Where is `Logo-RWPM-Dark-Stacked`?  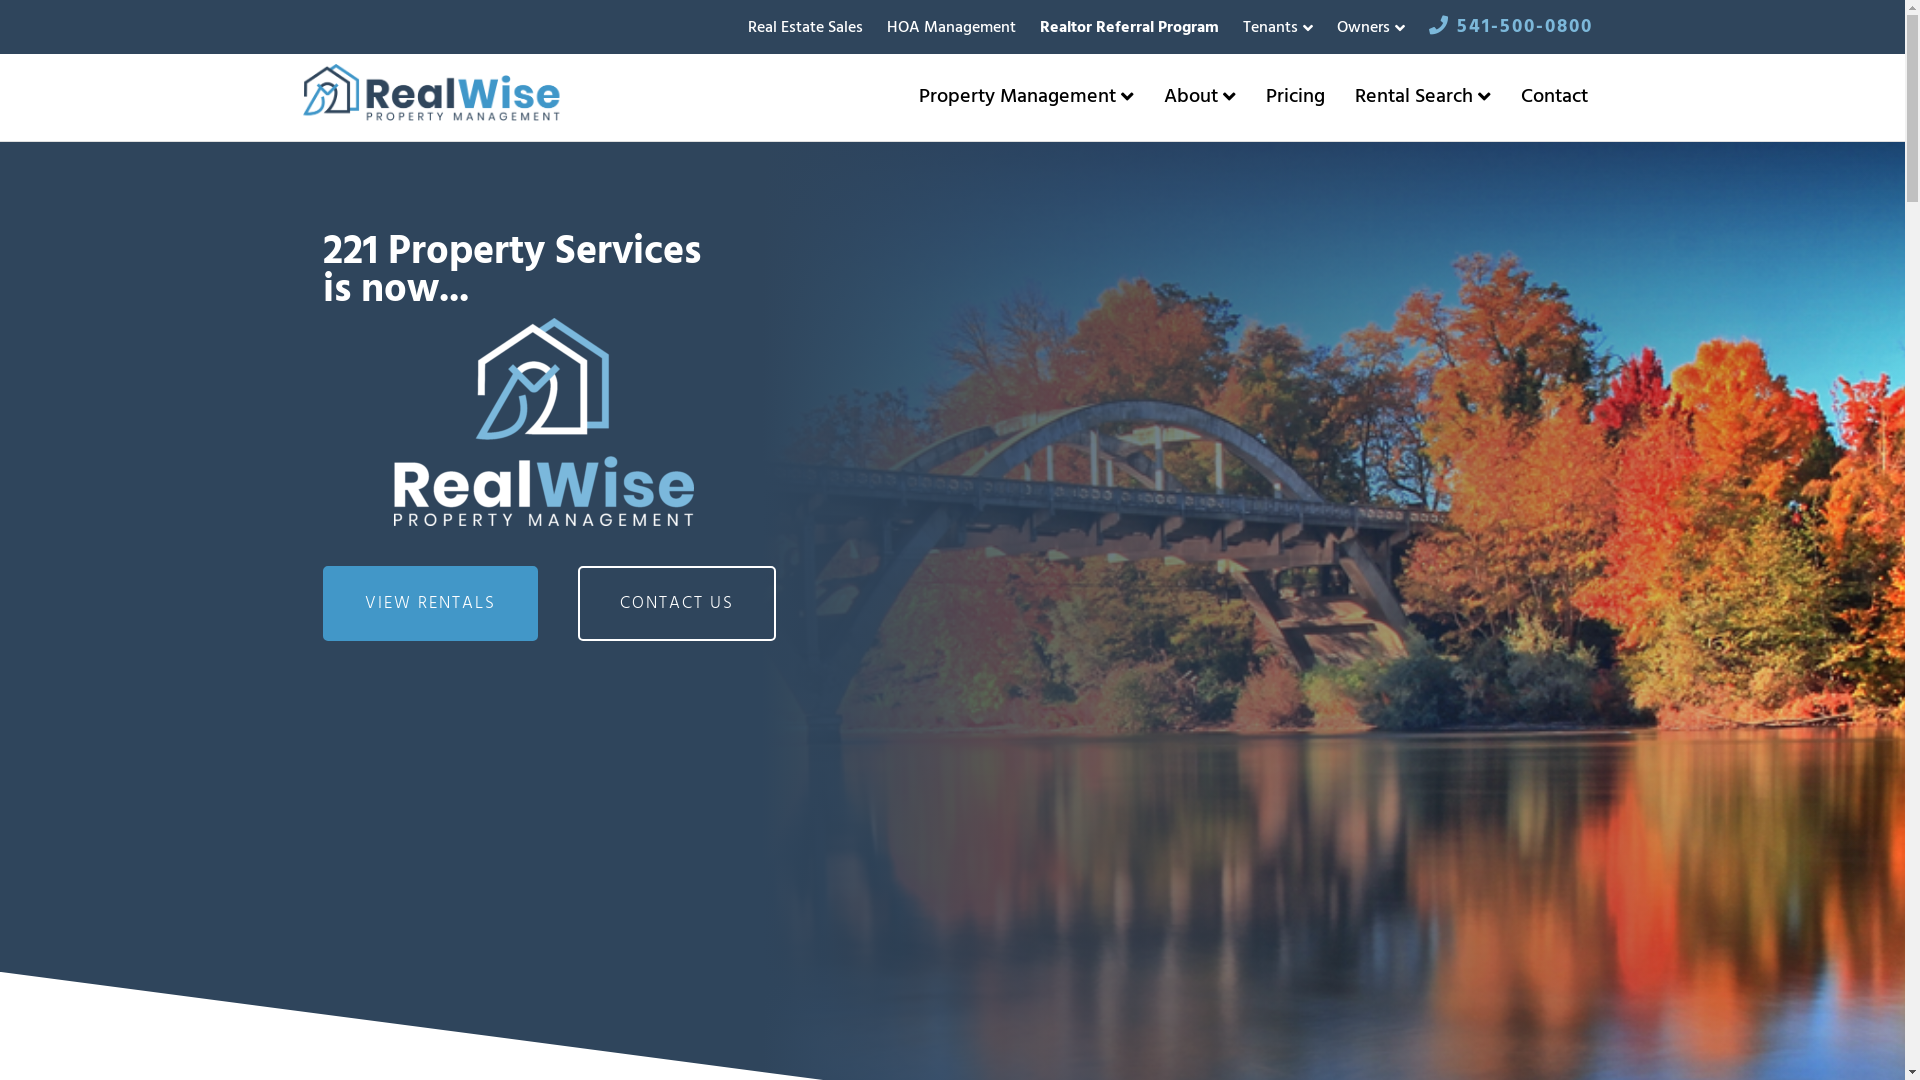 Logo-RWPM-Dark-Stacked is located at coordinates (544, 422).